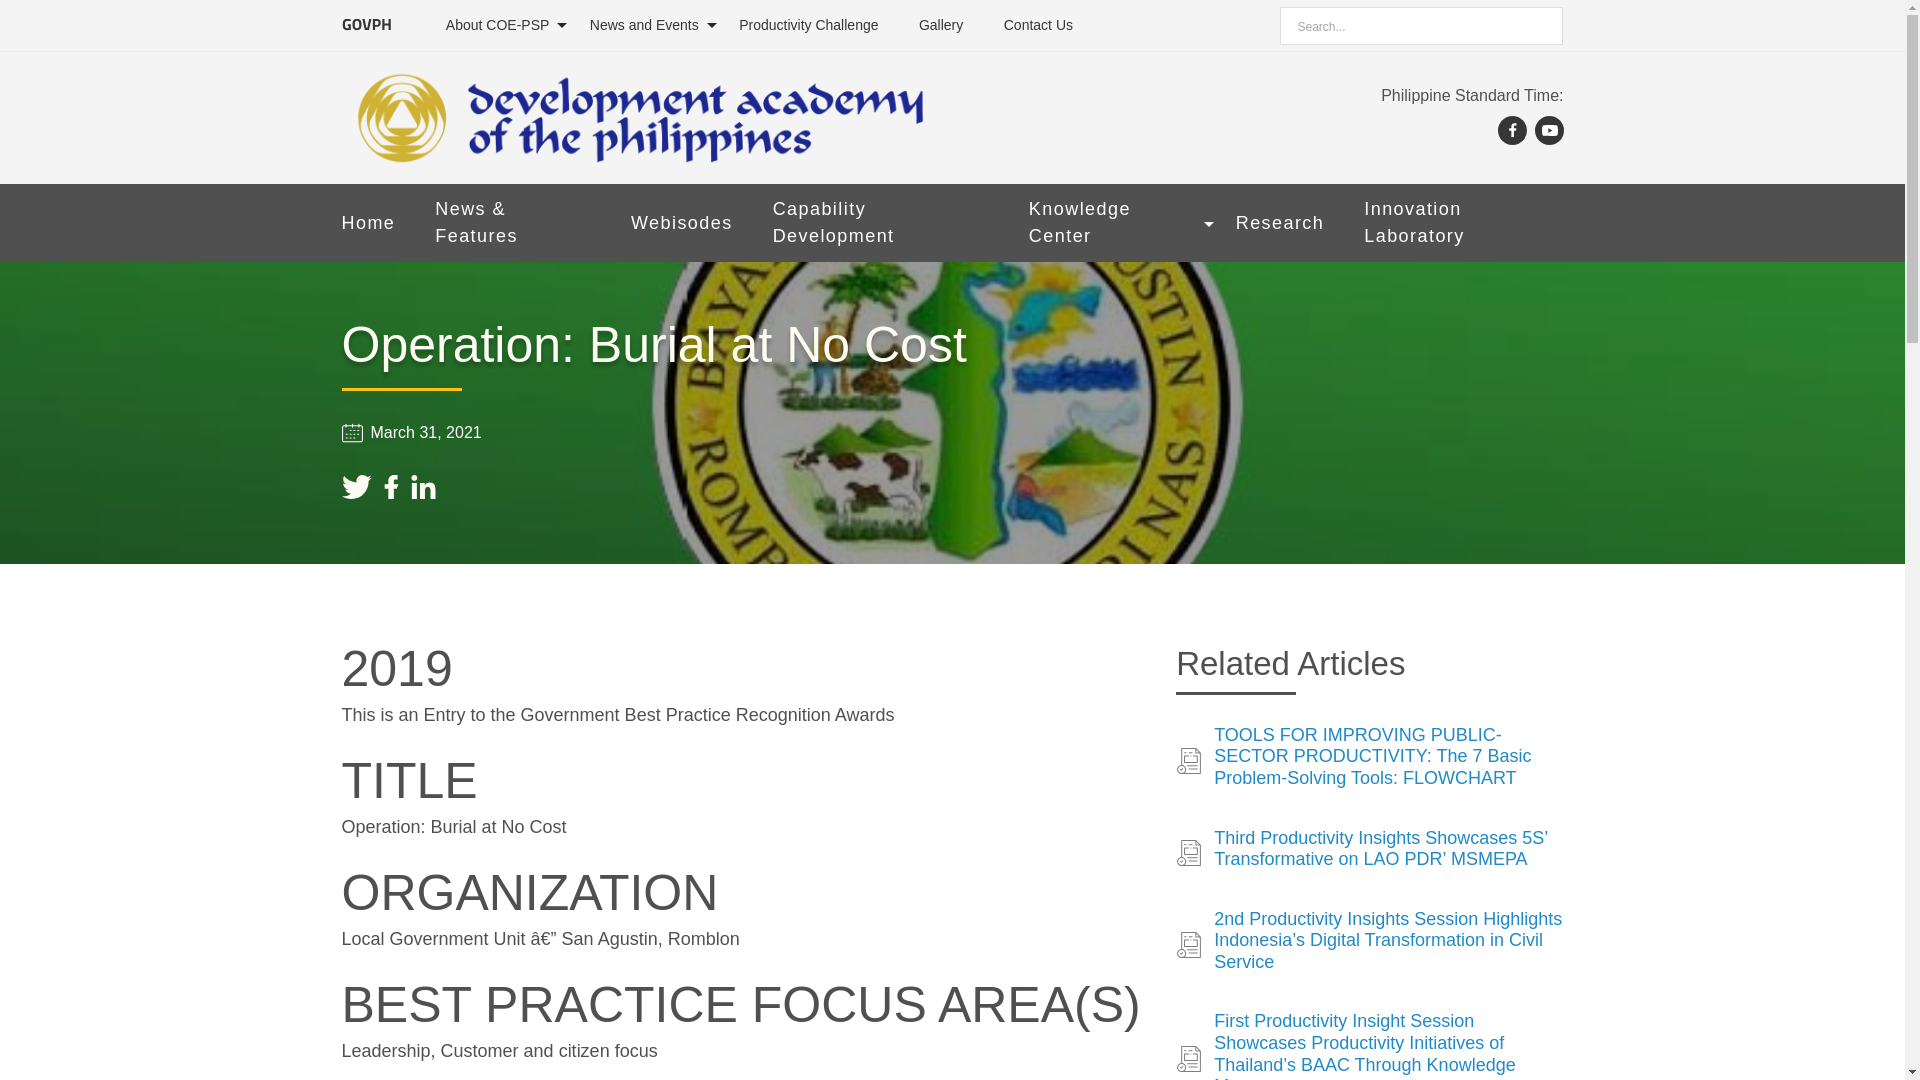 The height and width of the screenshot is (1080, 1920). What do you see at coordinates (808, 25) in the screenshot?
I see `Productivity Challenge` at bounding box center [808, 25].